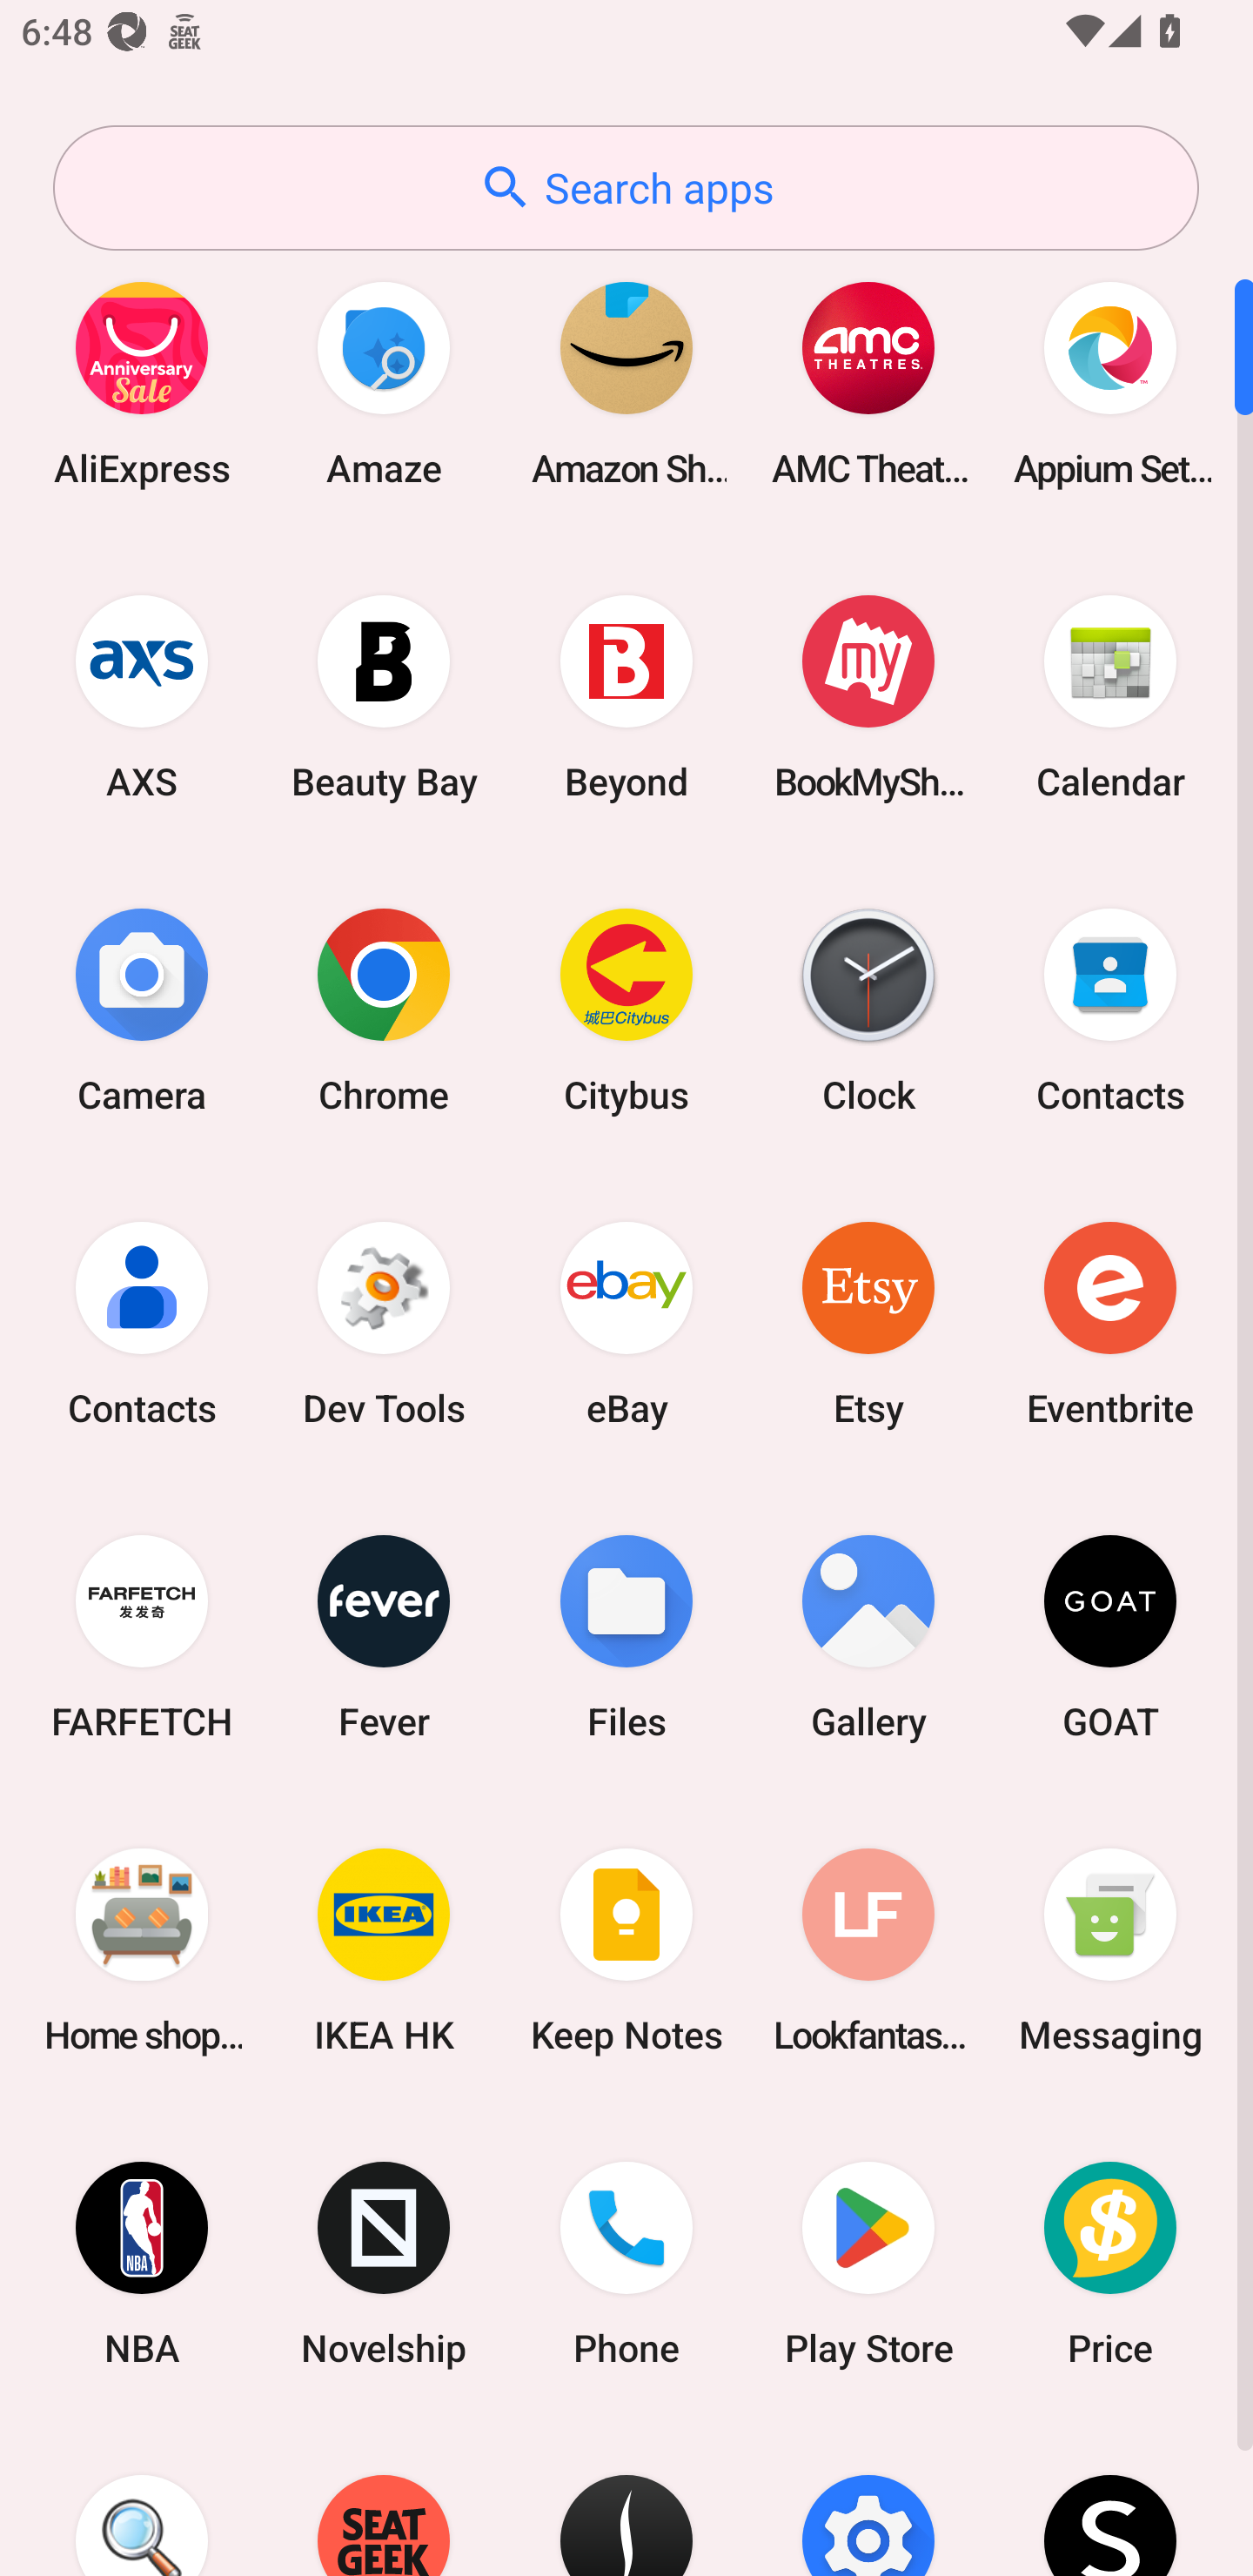 The height and width of the screenshot is (2576, 1253). I want to click on Lookfantastic, so click(868, 1949).